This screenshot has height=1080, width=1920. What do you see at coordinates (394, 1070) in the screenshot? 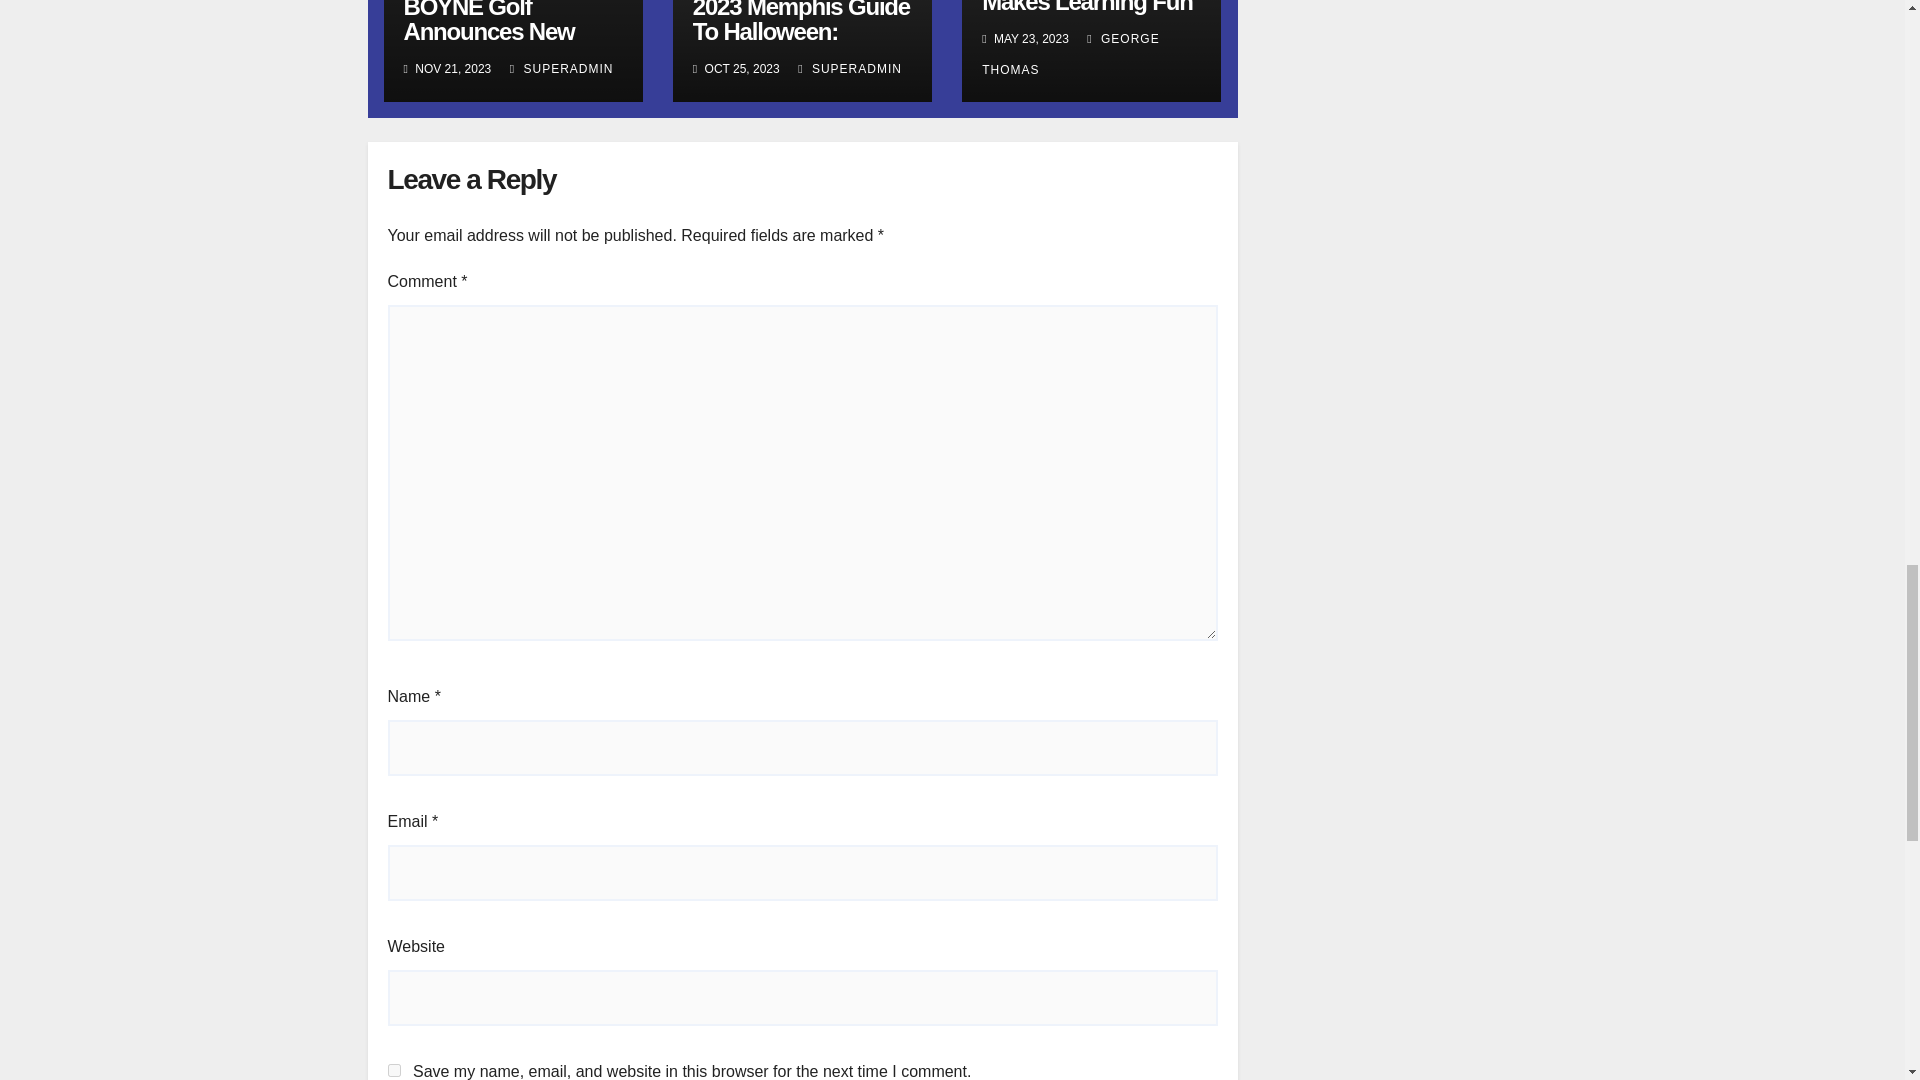
I see `yes` at bounding box center [394, 1070].